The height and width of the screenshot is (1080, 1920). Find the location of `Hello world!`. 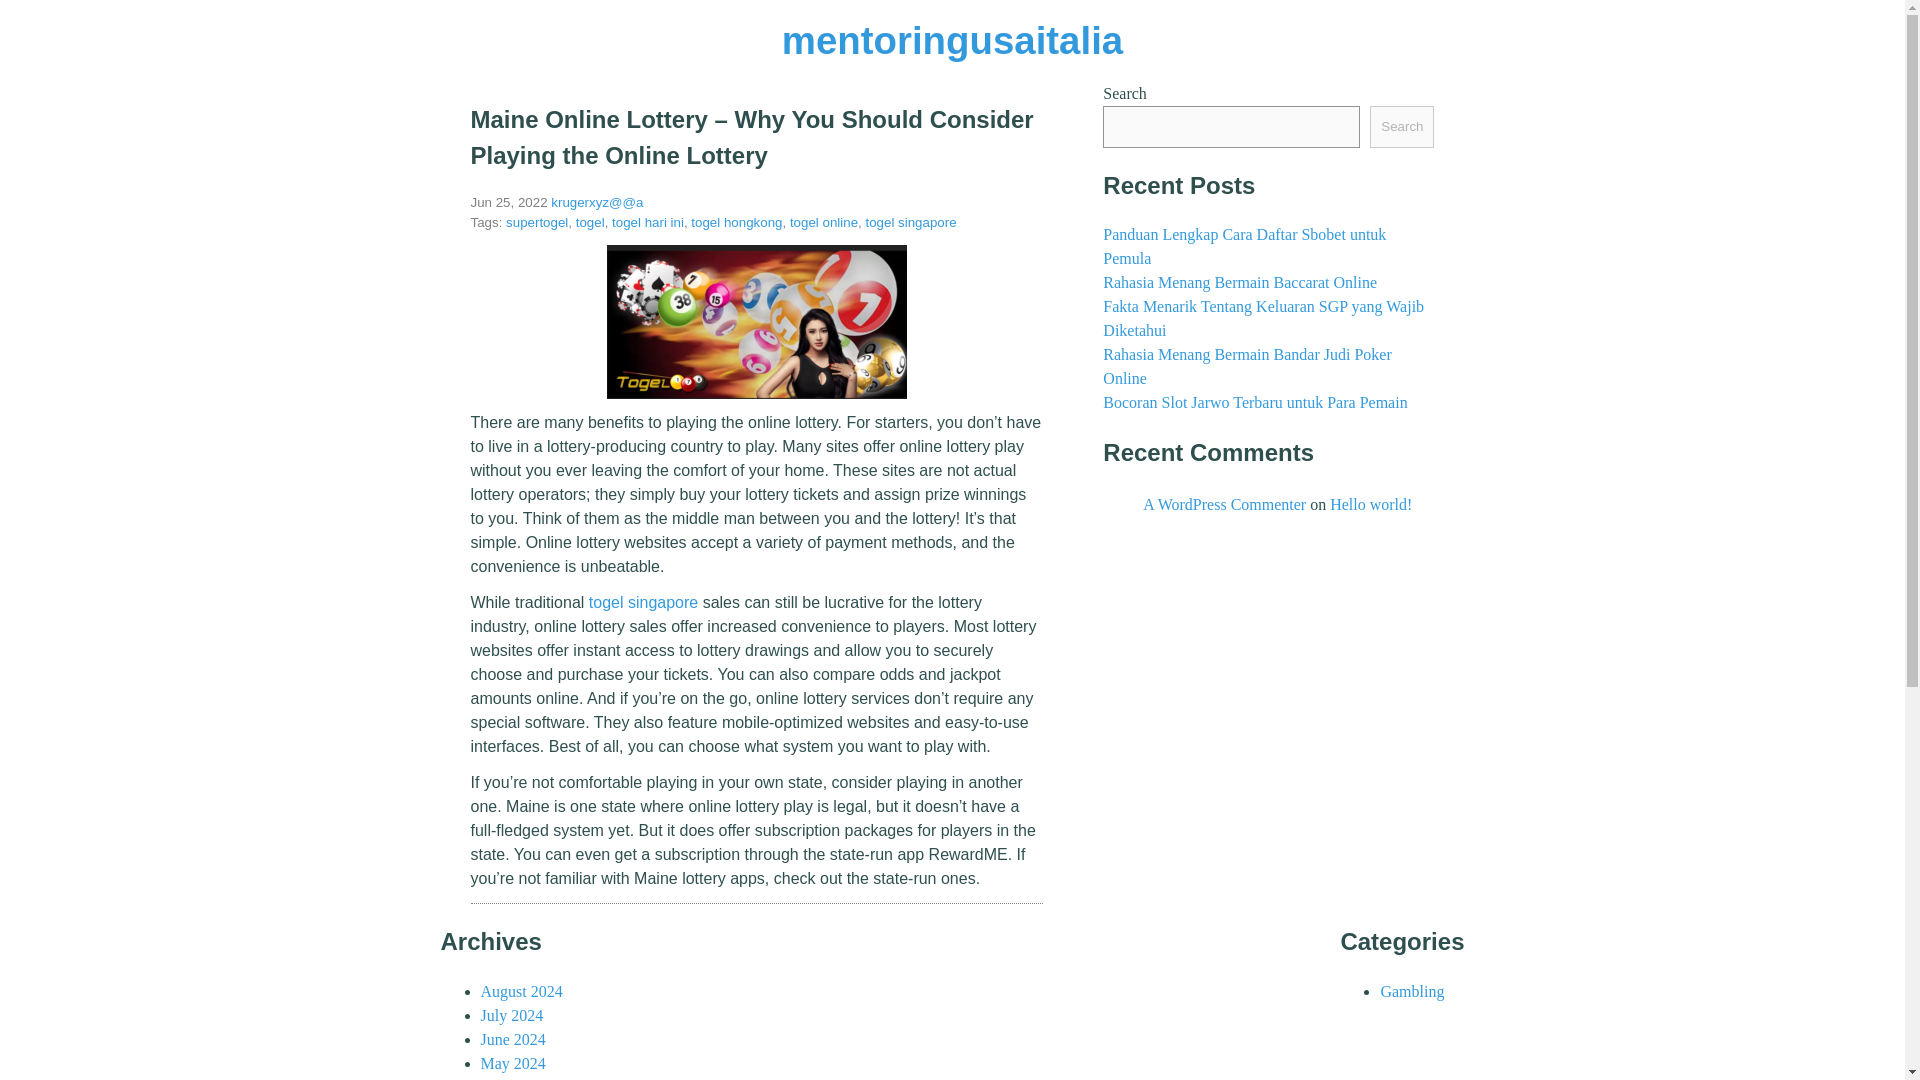

Hello world! is located at coordinates (1370, 504).